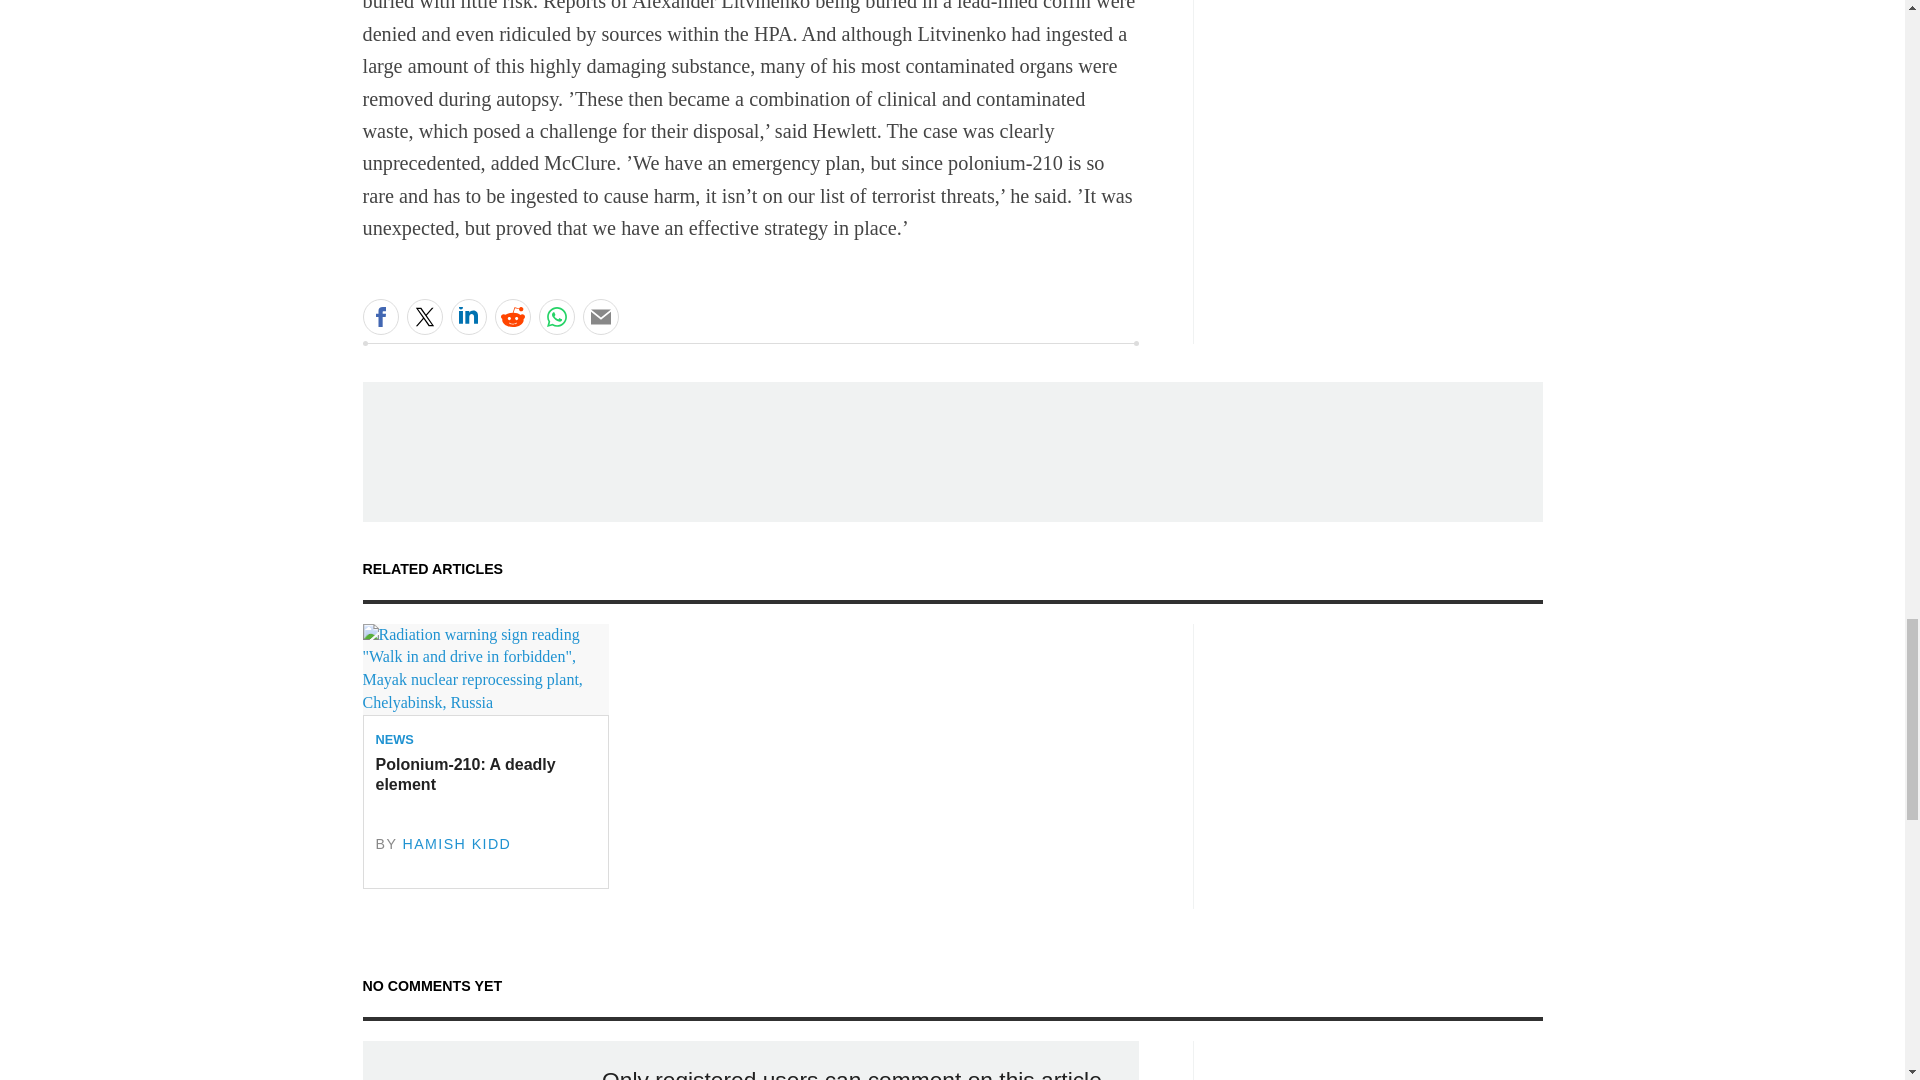 The width and height of the screenshot is (1920, 1080). Describe the element at coordinates (380, 316) in the screenshot. I see `Share this on Facebook` at that location.